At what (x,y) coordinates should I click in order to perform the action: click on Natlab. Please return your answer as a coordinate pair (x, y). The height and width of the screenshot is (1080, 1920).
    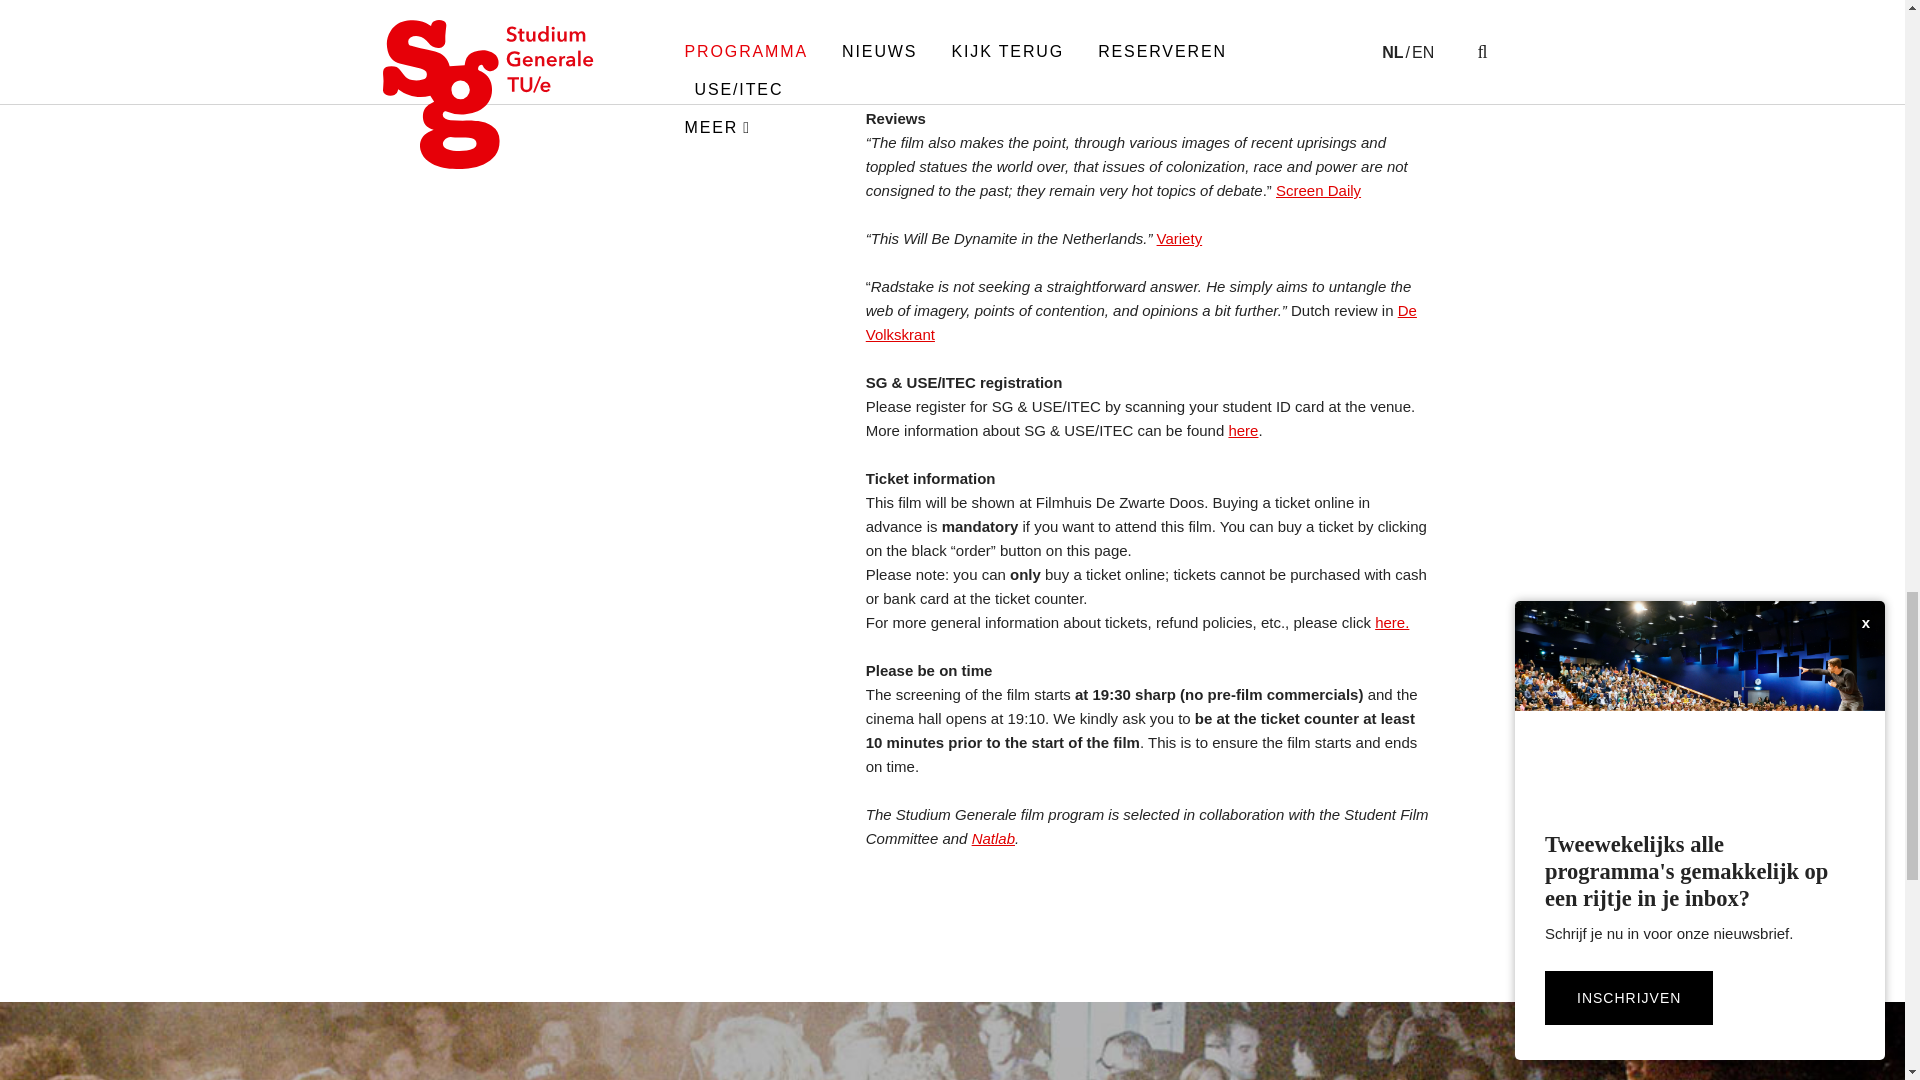
    Looking at the image, I should click on (993, 838).